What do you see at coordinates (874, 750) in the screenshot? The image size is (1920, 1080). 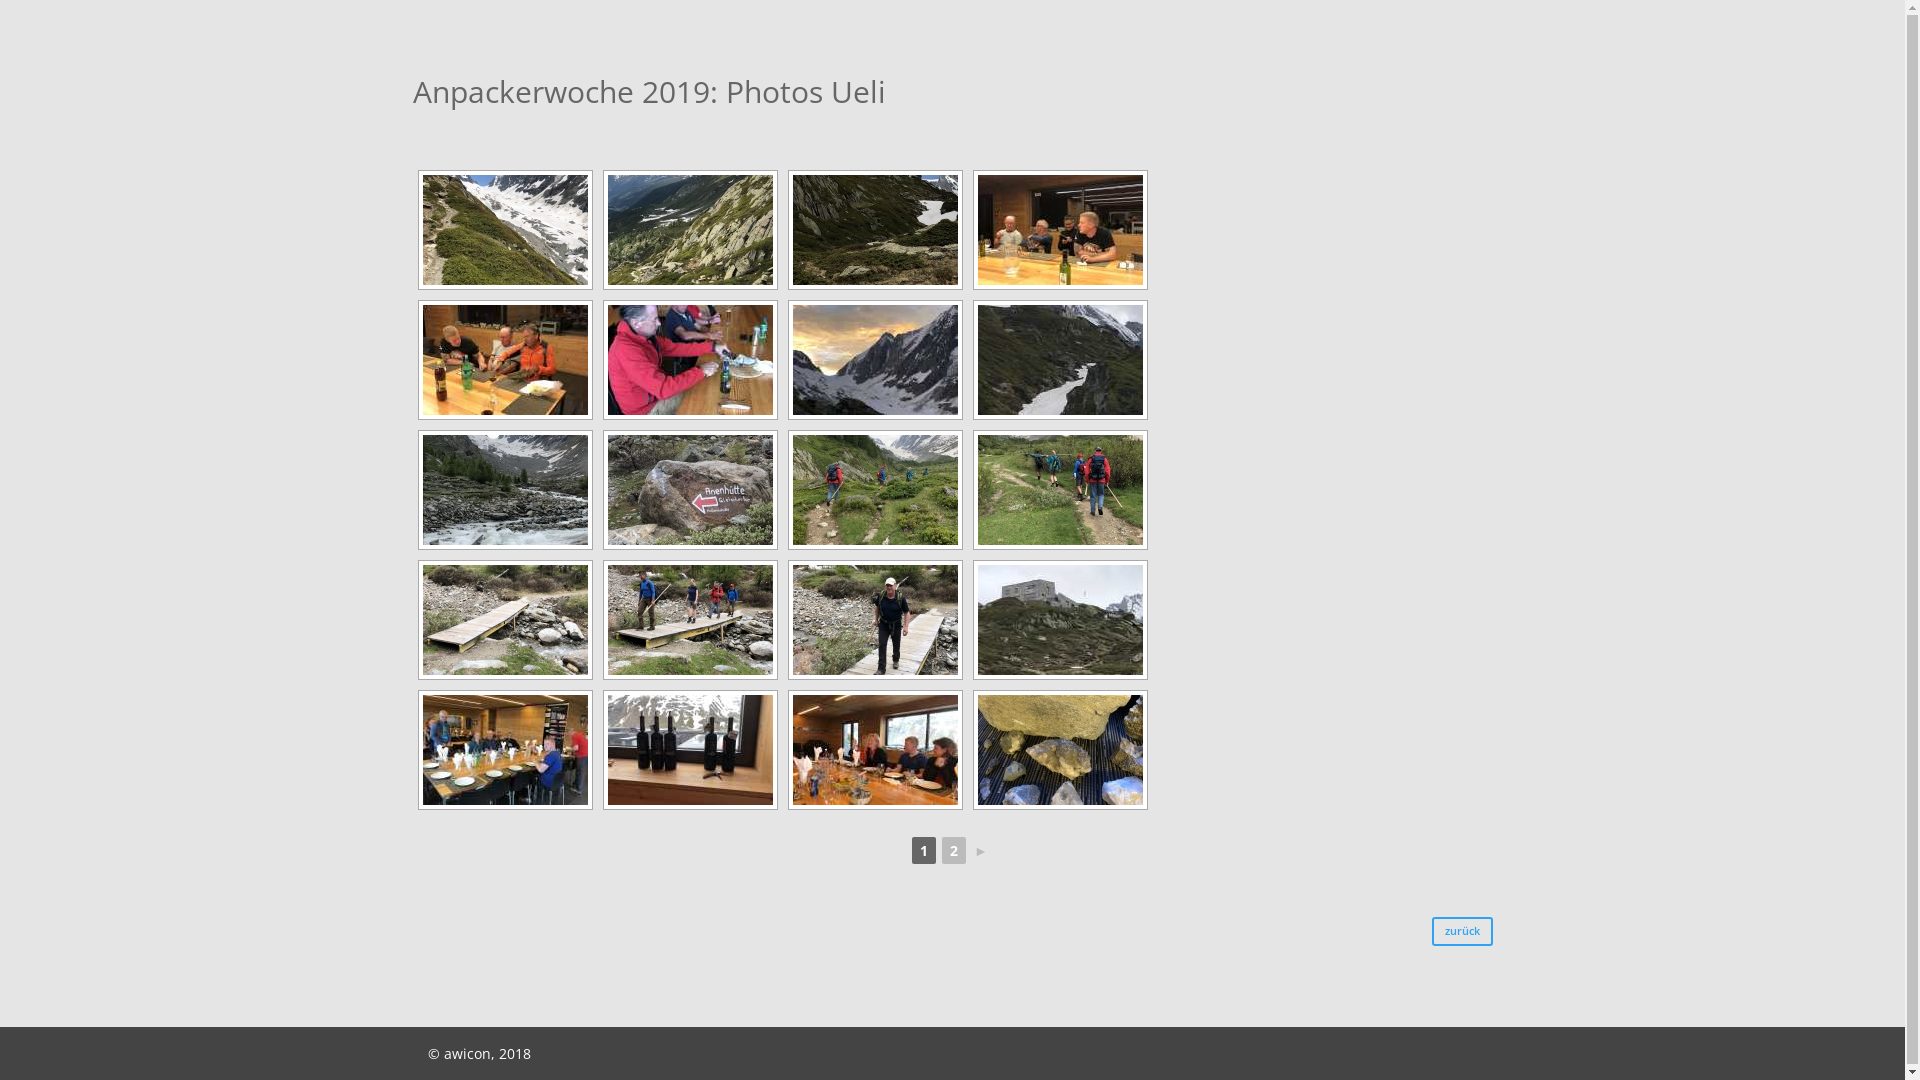 I see `IMG_3365-min` at bounding box center [874, 750].